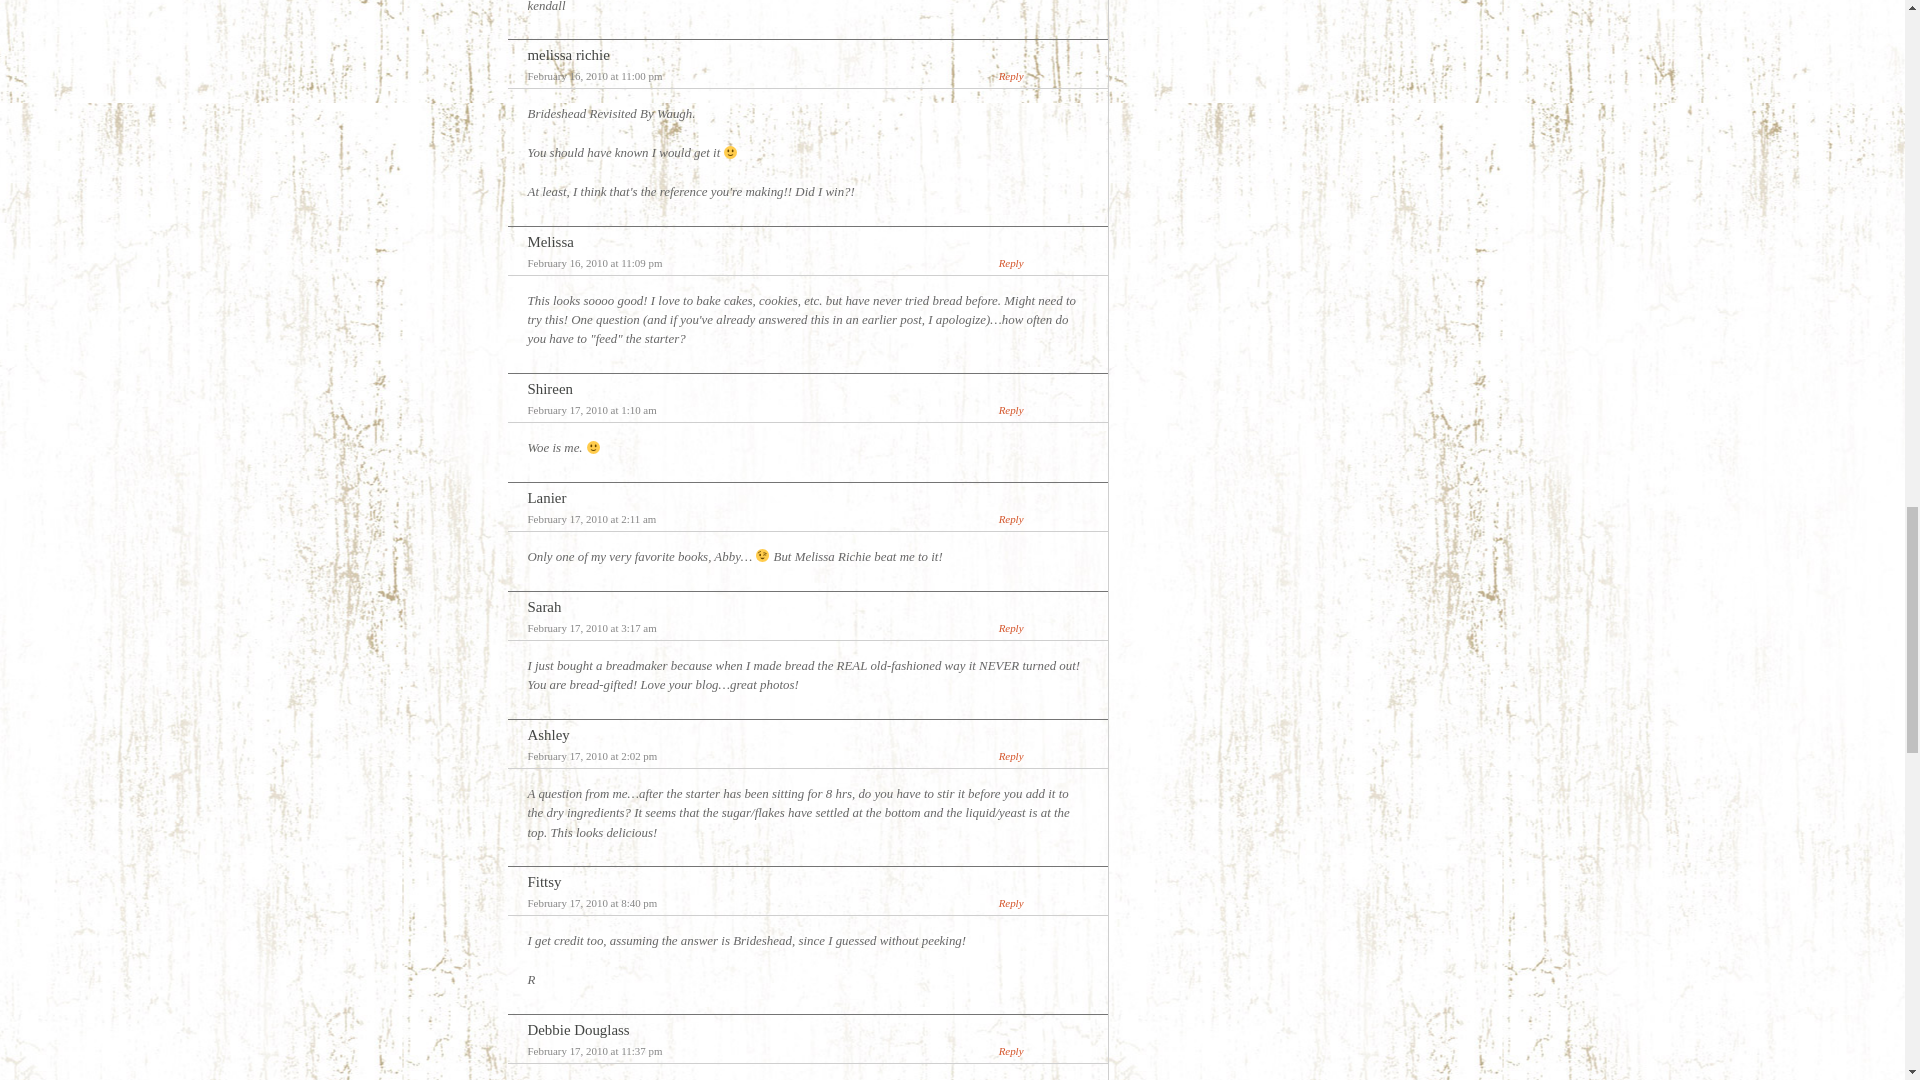  Describe the element at coordinates (1010, 903) in the screenshot. I see `Reply` at that location.